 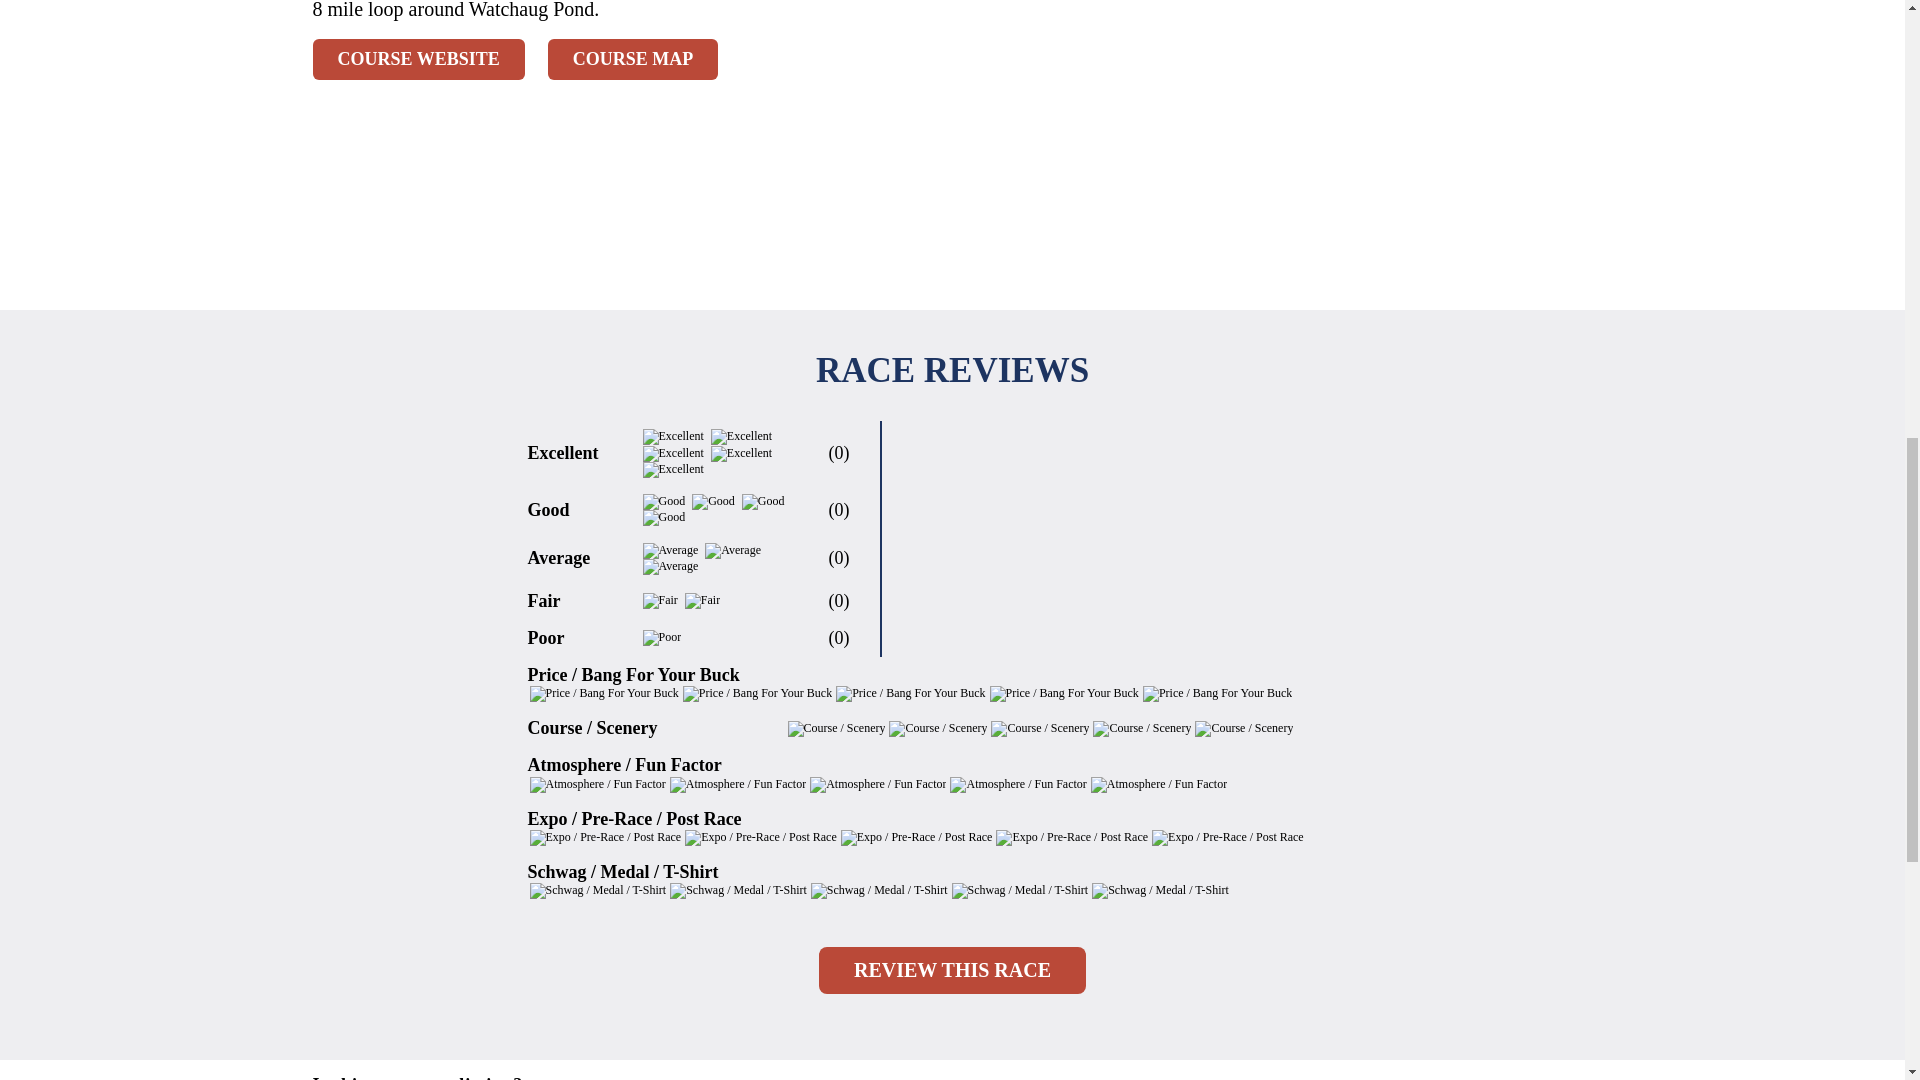 What do you see at coordinates (952, 970) in the screenshot?
I see `REVIEW THIS RACE` at bounding box center [952, 970].